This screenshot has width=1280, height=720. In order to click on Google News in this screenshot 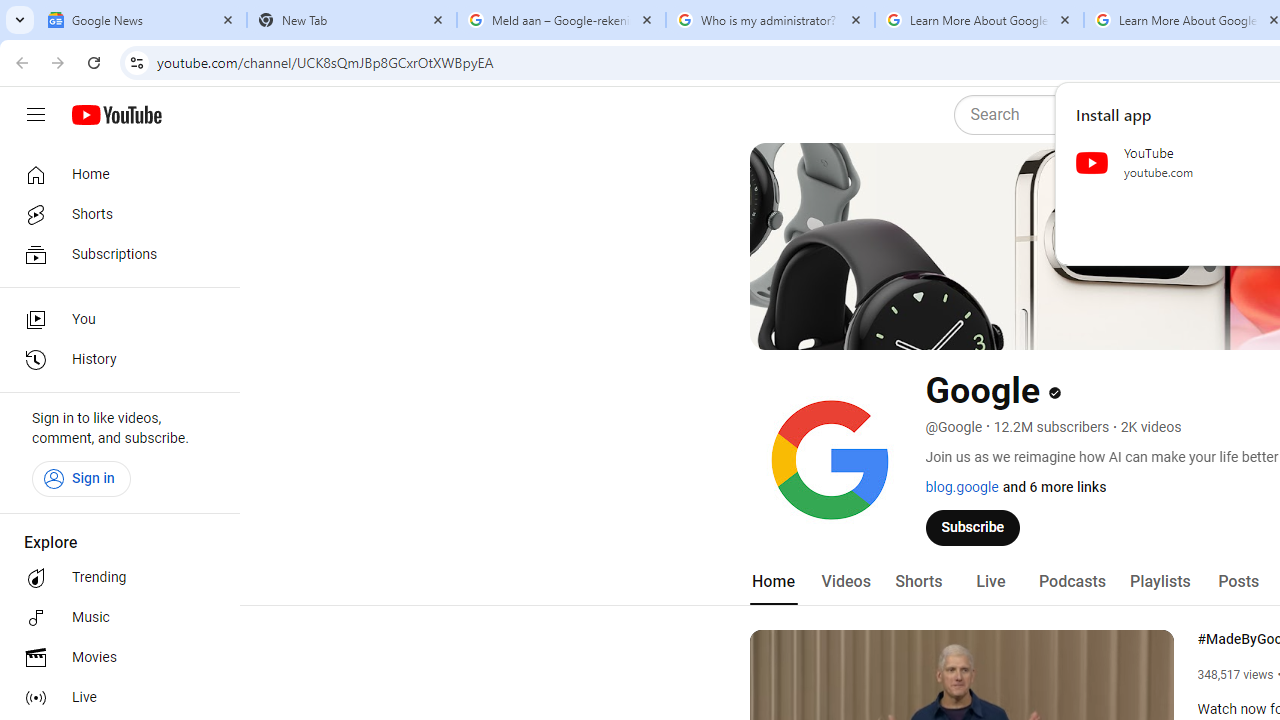, I will do `click(142, 20)`.